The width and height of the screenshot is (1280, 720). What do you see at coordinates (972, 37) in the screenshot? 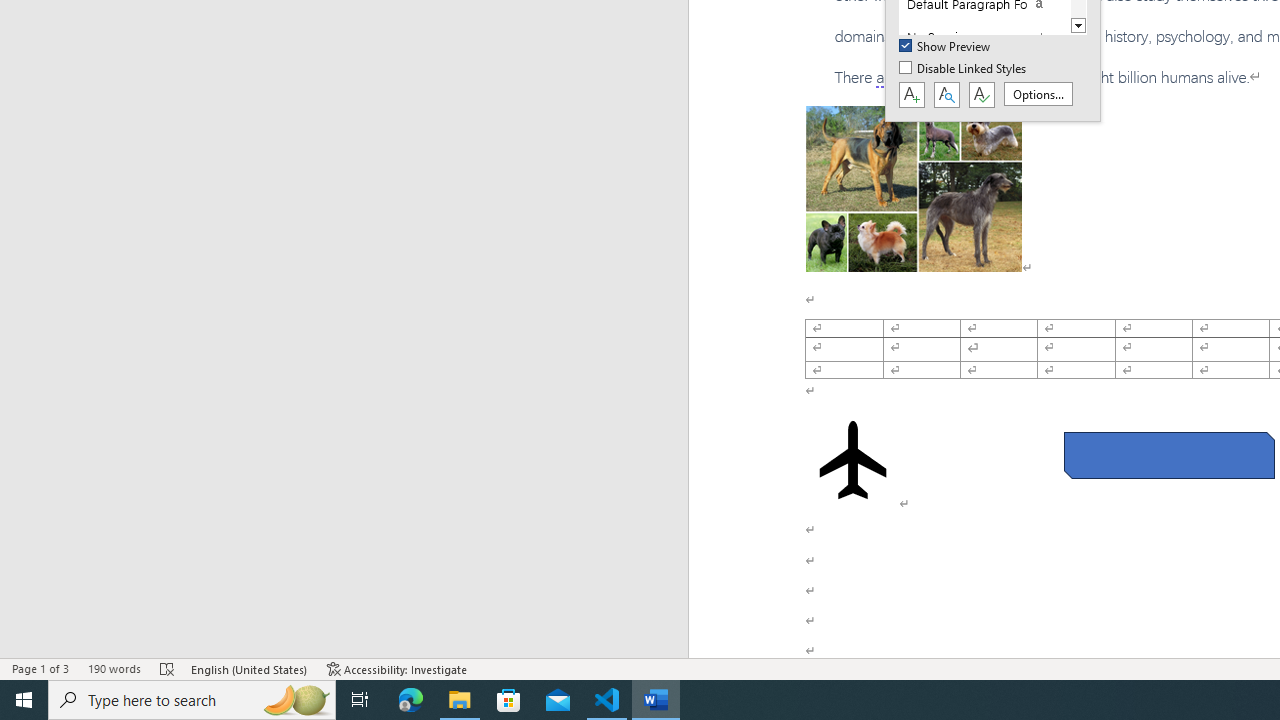
I see `Class: NetUIImage` at bounding box center [972, 37].